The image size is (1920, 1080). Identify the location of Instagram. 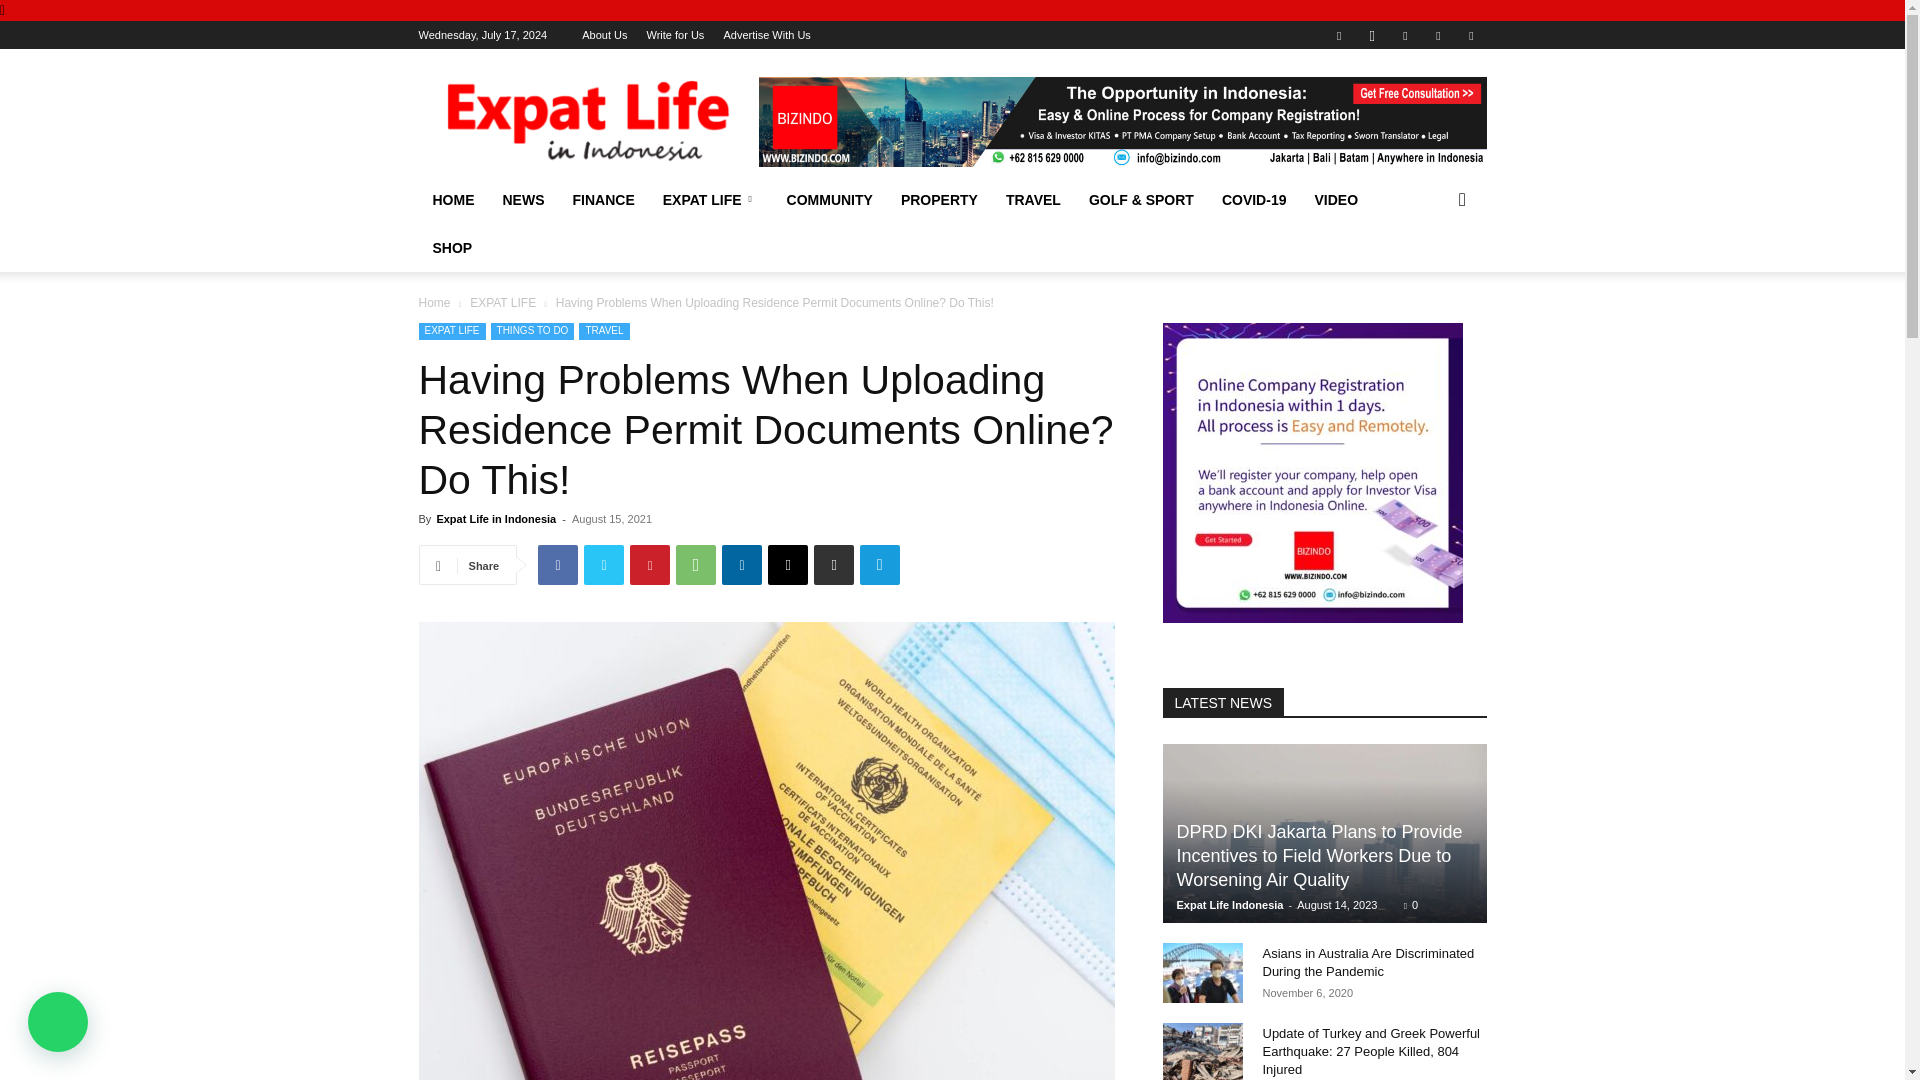
(1372, 34).